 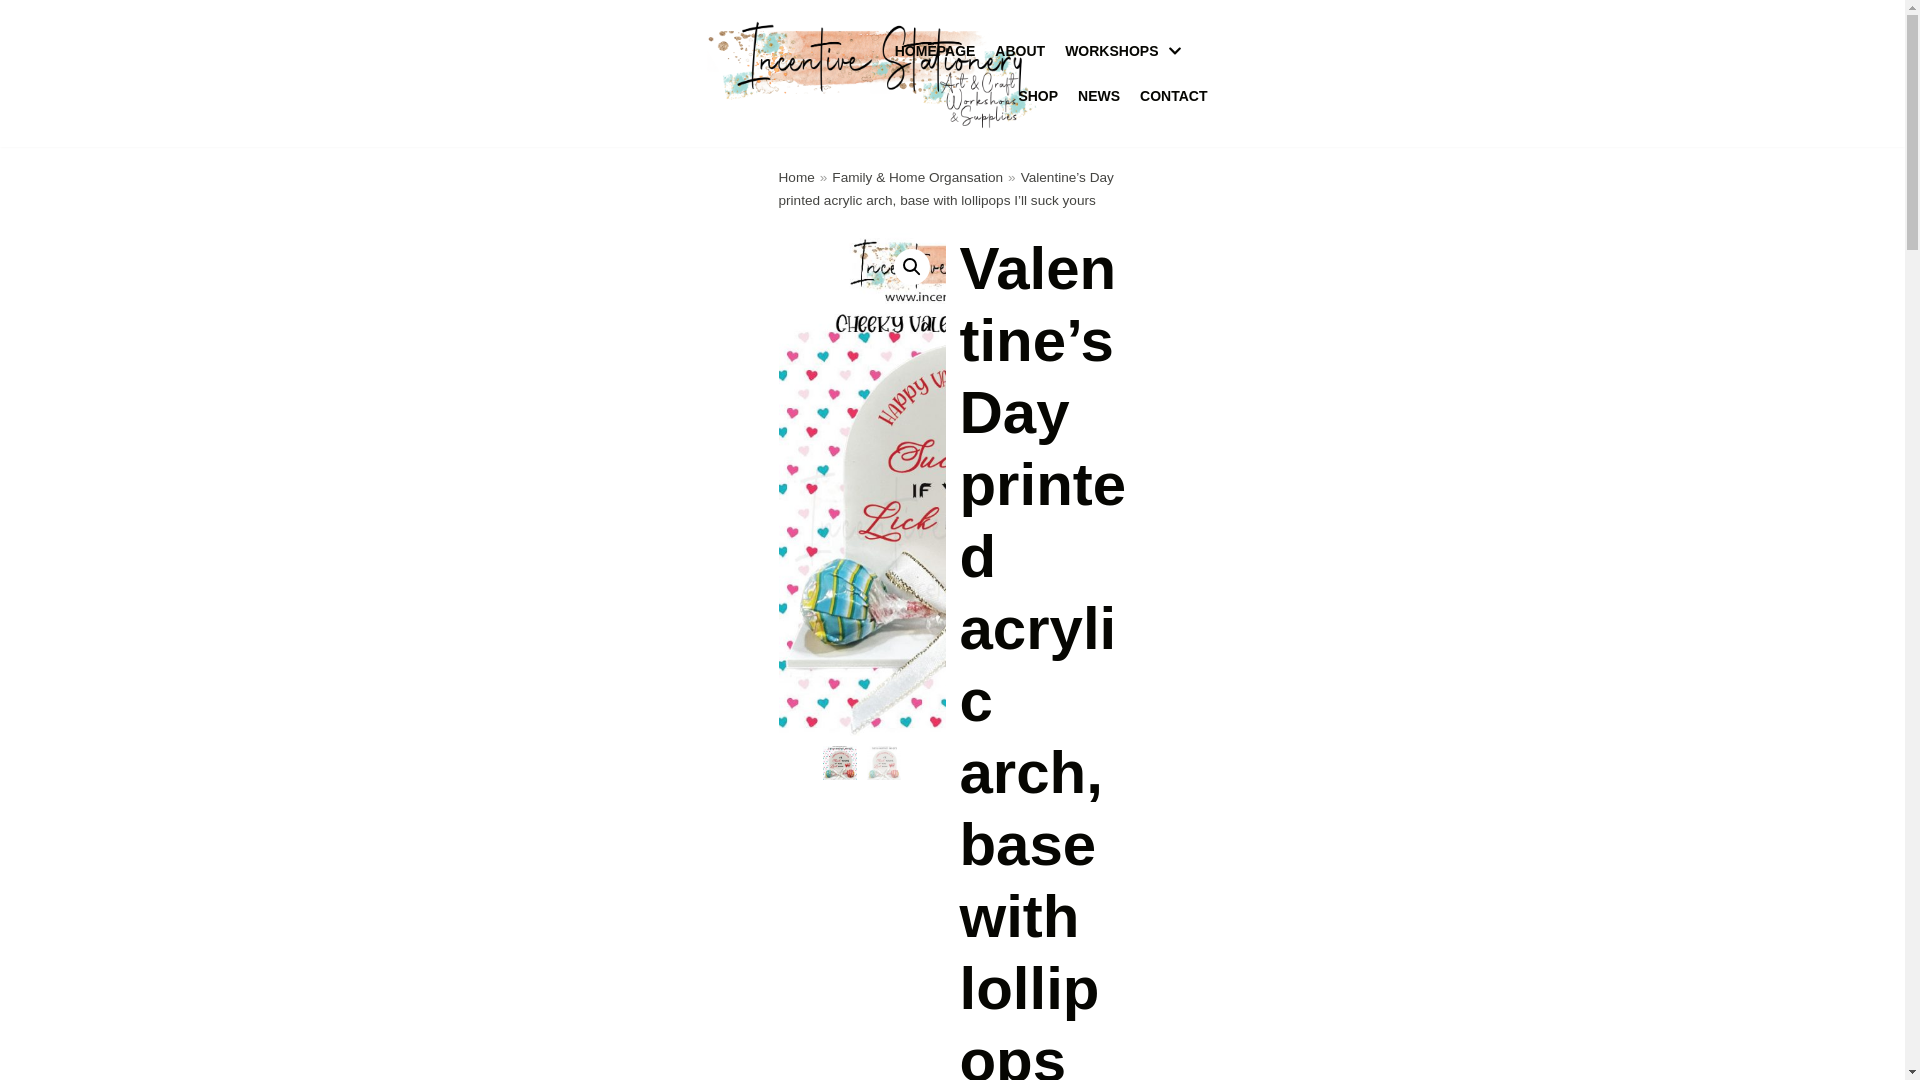 What do you see at coordinates (20, 42) in the screenshot?
I see `Skip to content` at bounding box center [20, 42].